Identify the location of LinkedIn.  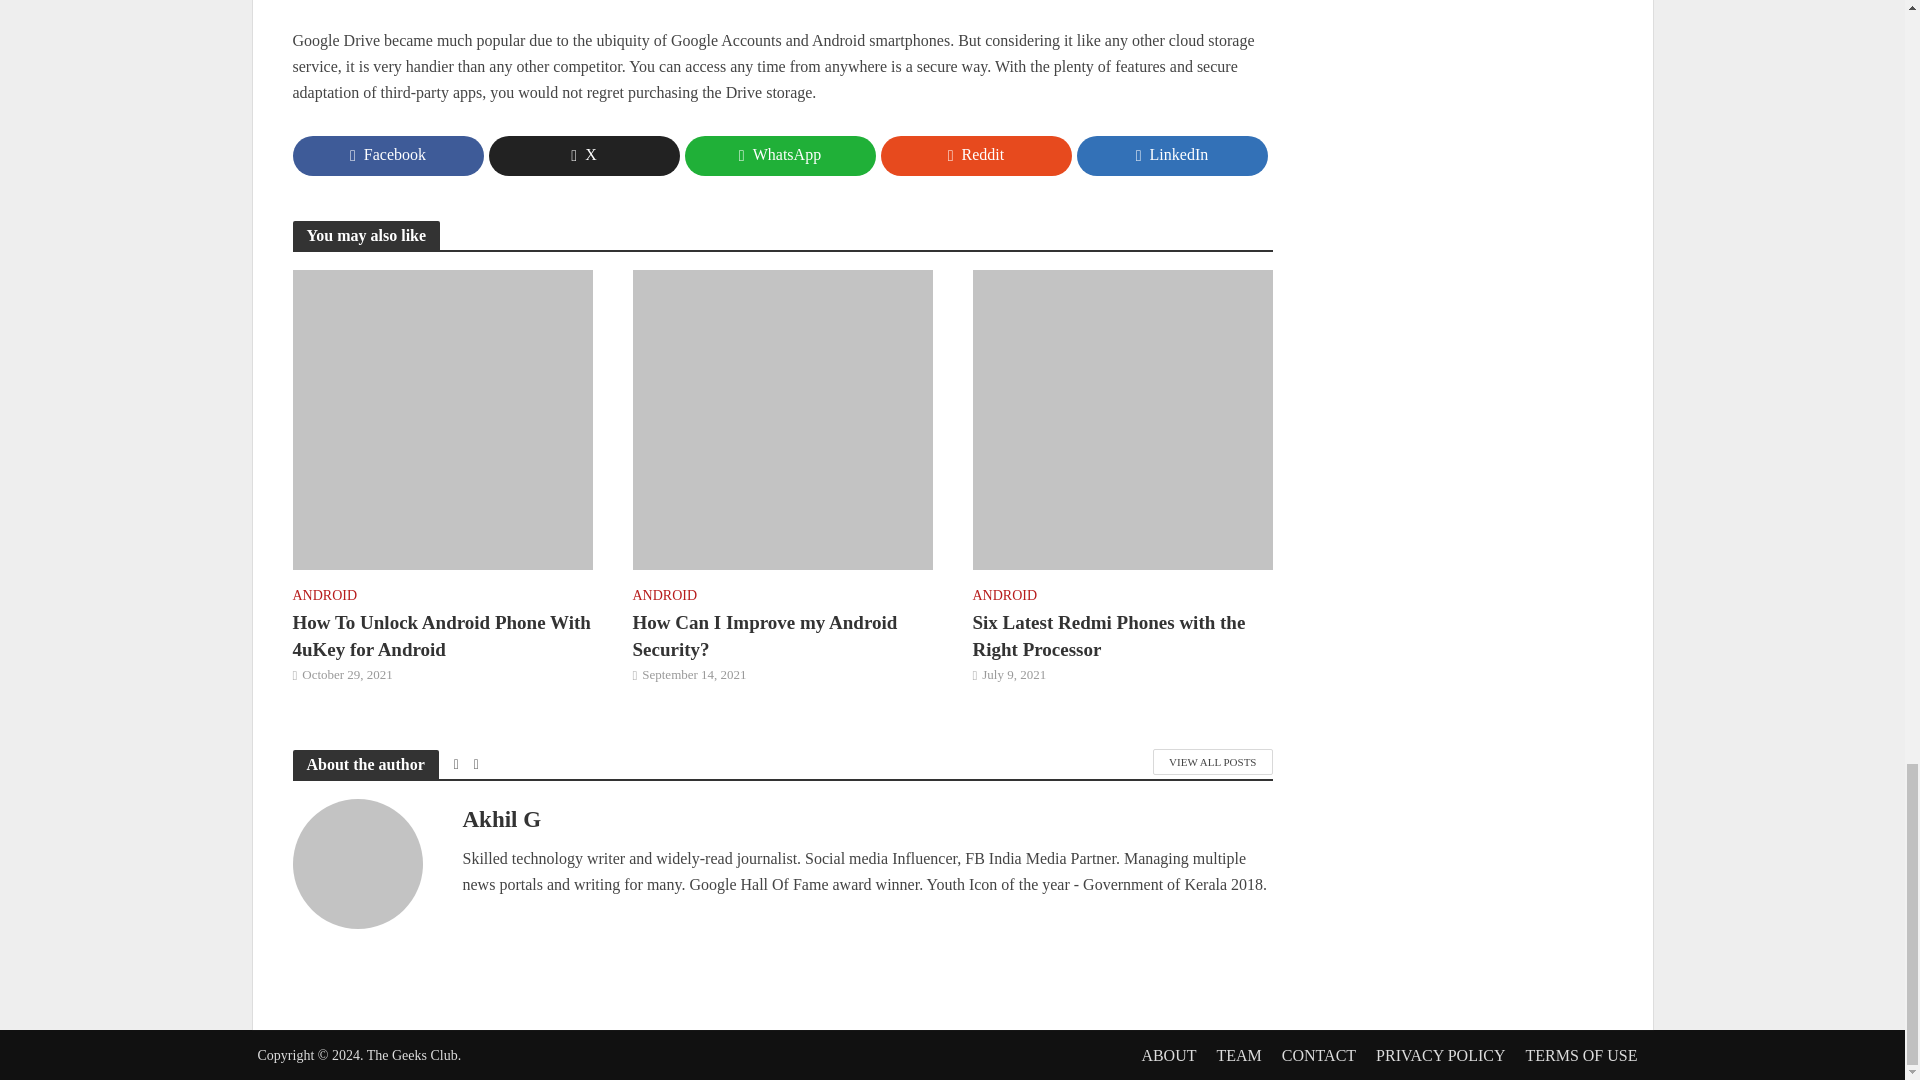
(1171, 156).